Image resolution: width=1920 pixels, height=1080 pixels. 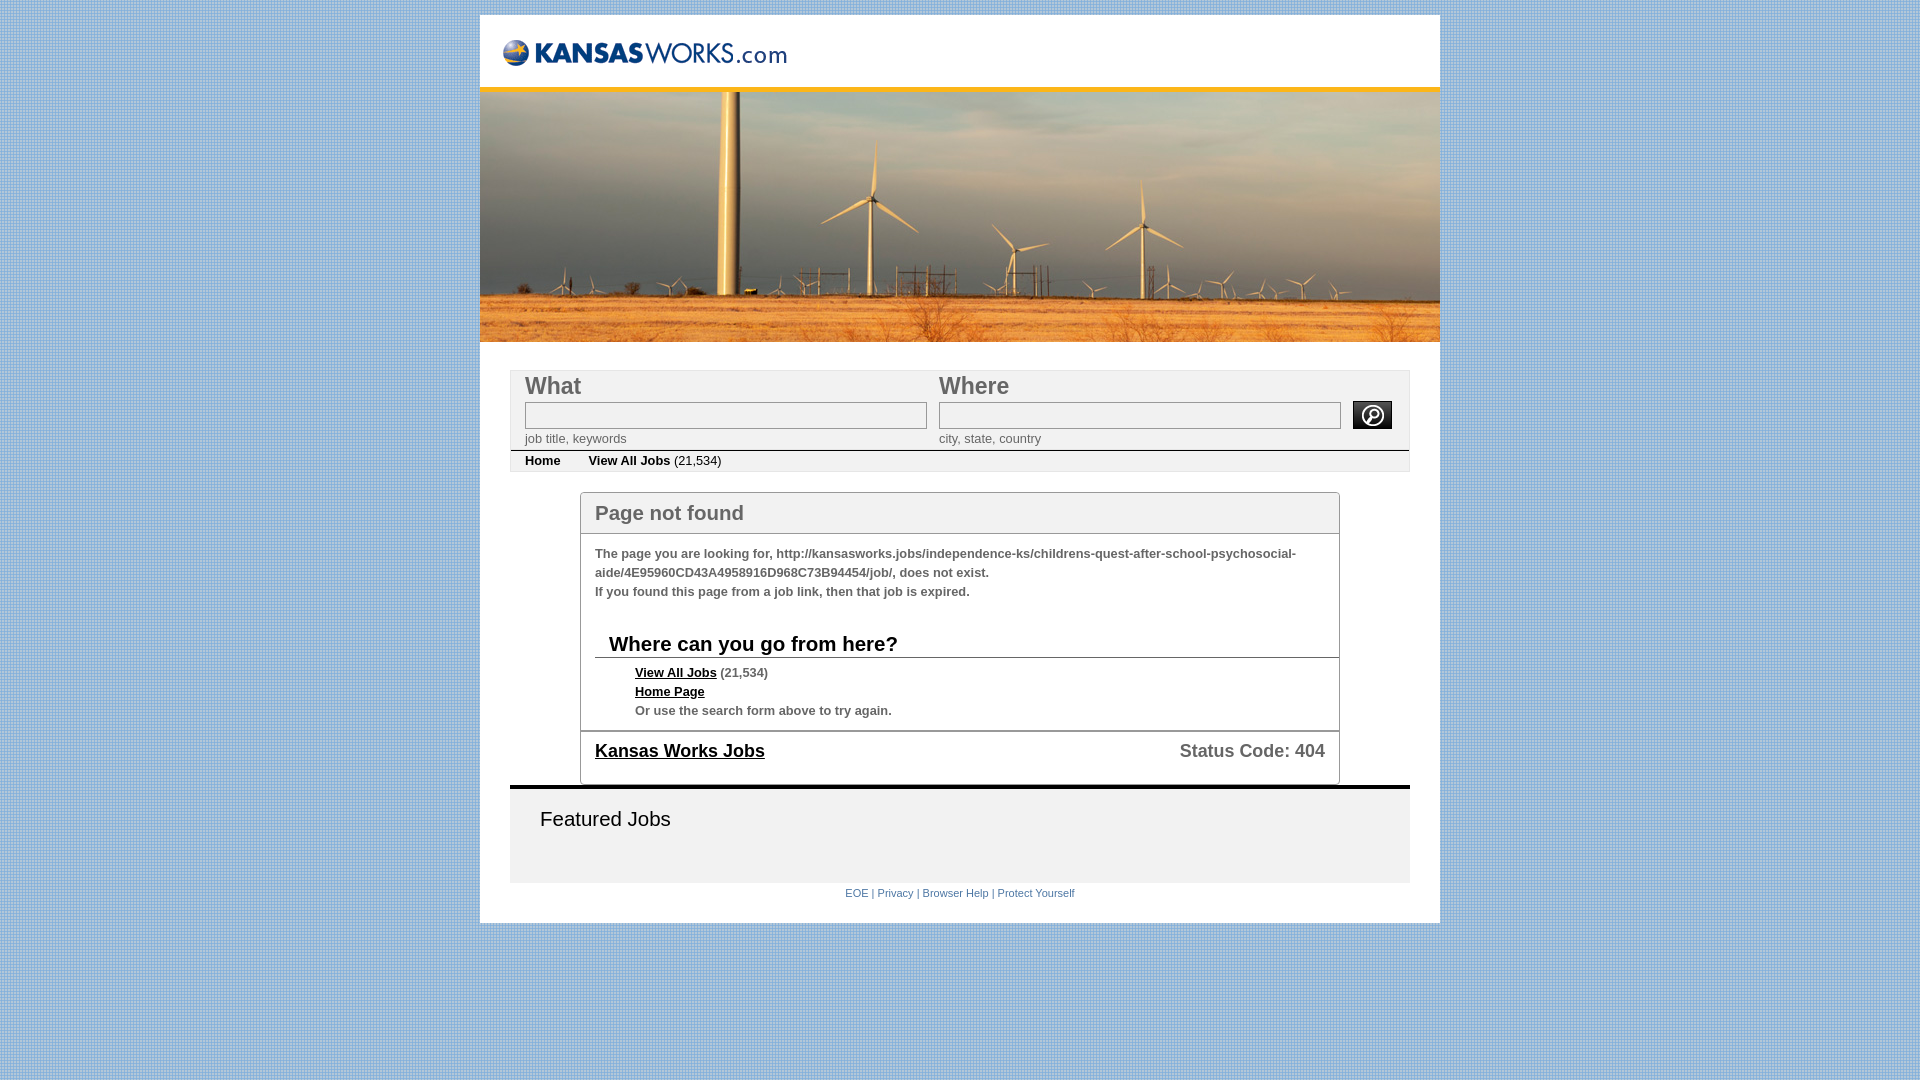 I want to click on EOE, so click(x=856, y=891).